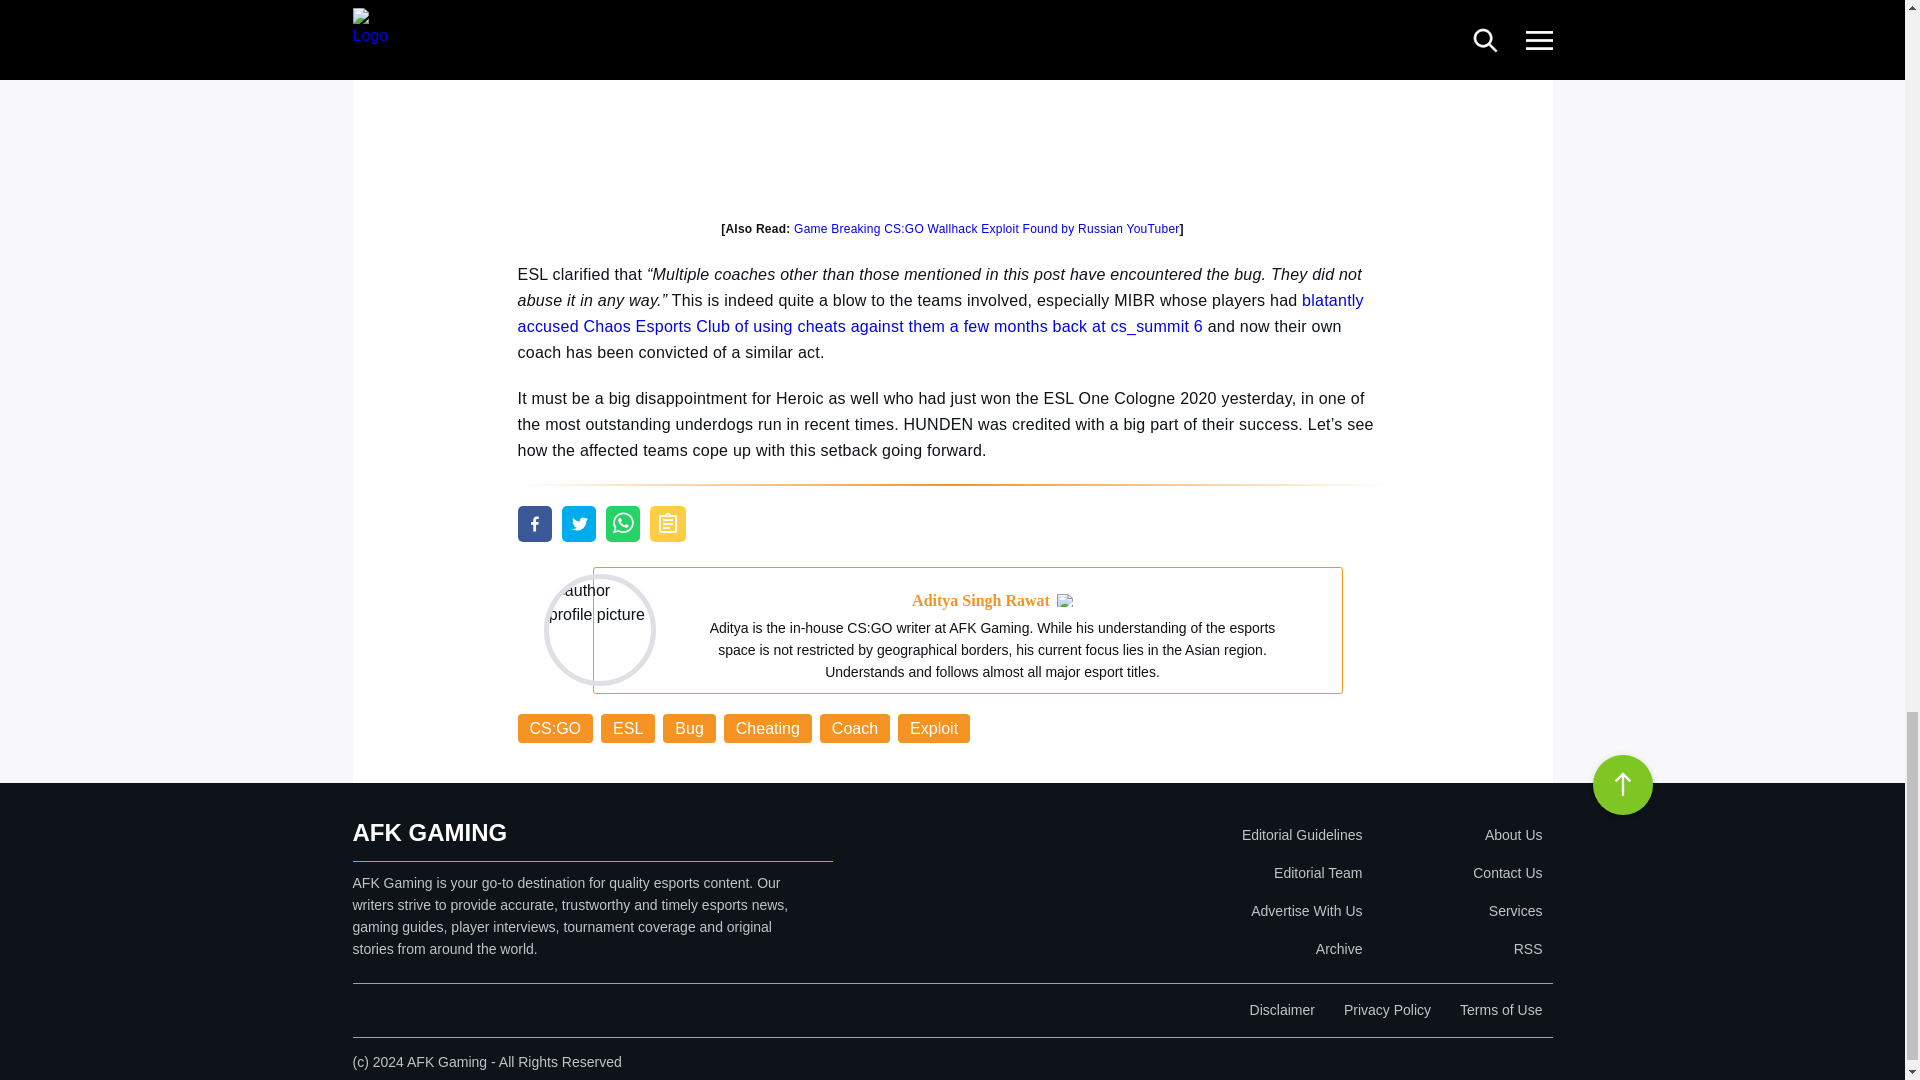 The height and width of the screenshot is (1080, 1920). I want to click on Editorial Team, so click(1186, 873).